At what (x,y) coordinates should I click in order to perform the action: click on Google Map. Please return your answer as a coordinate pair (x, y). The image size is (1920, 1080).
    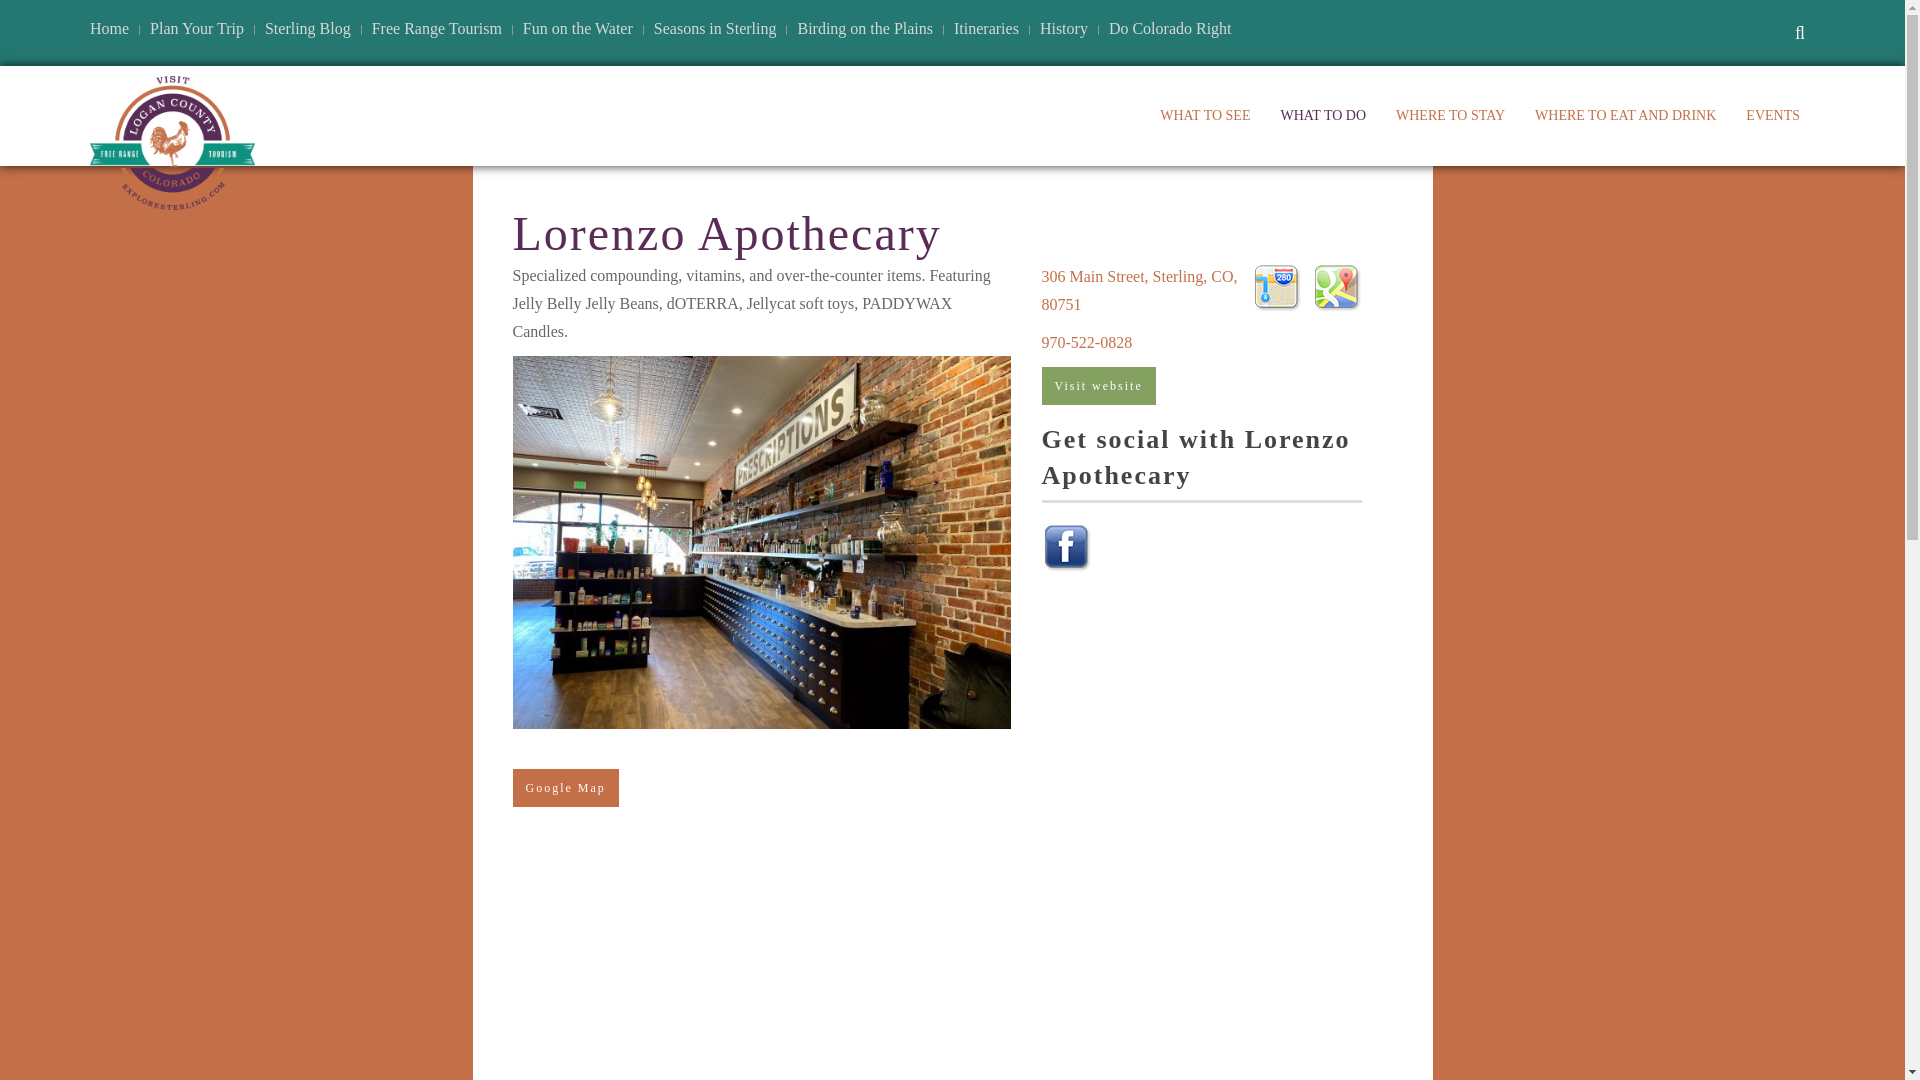
    Looking at the image, I should click on (565, 787).